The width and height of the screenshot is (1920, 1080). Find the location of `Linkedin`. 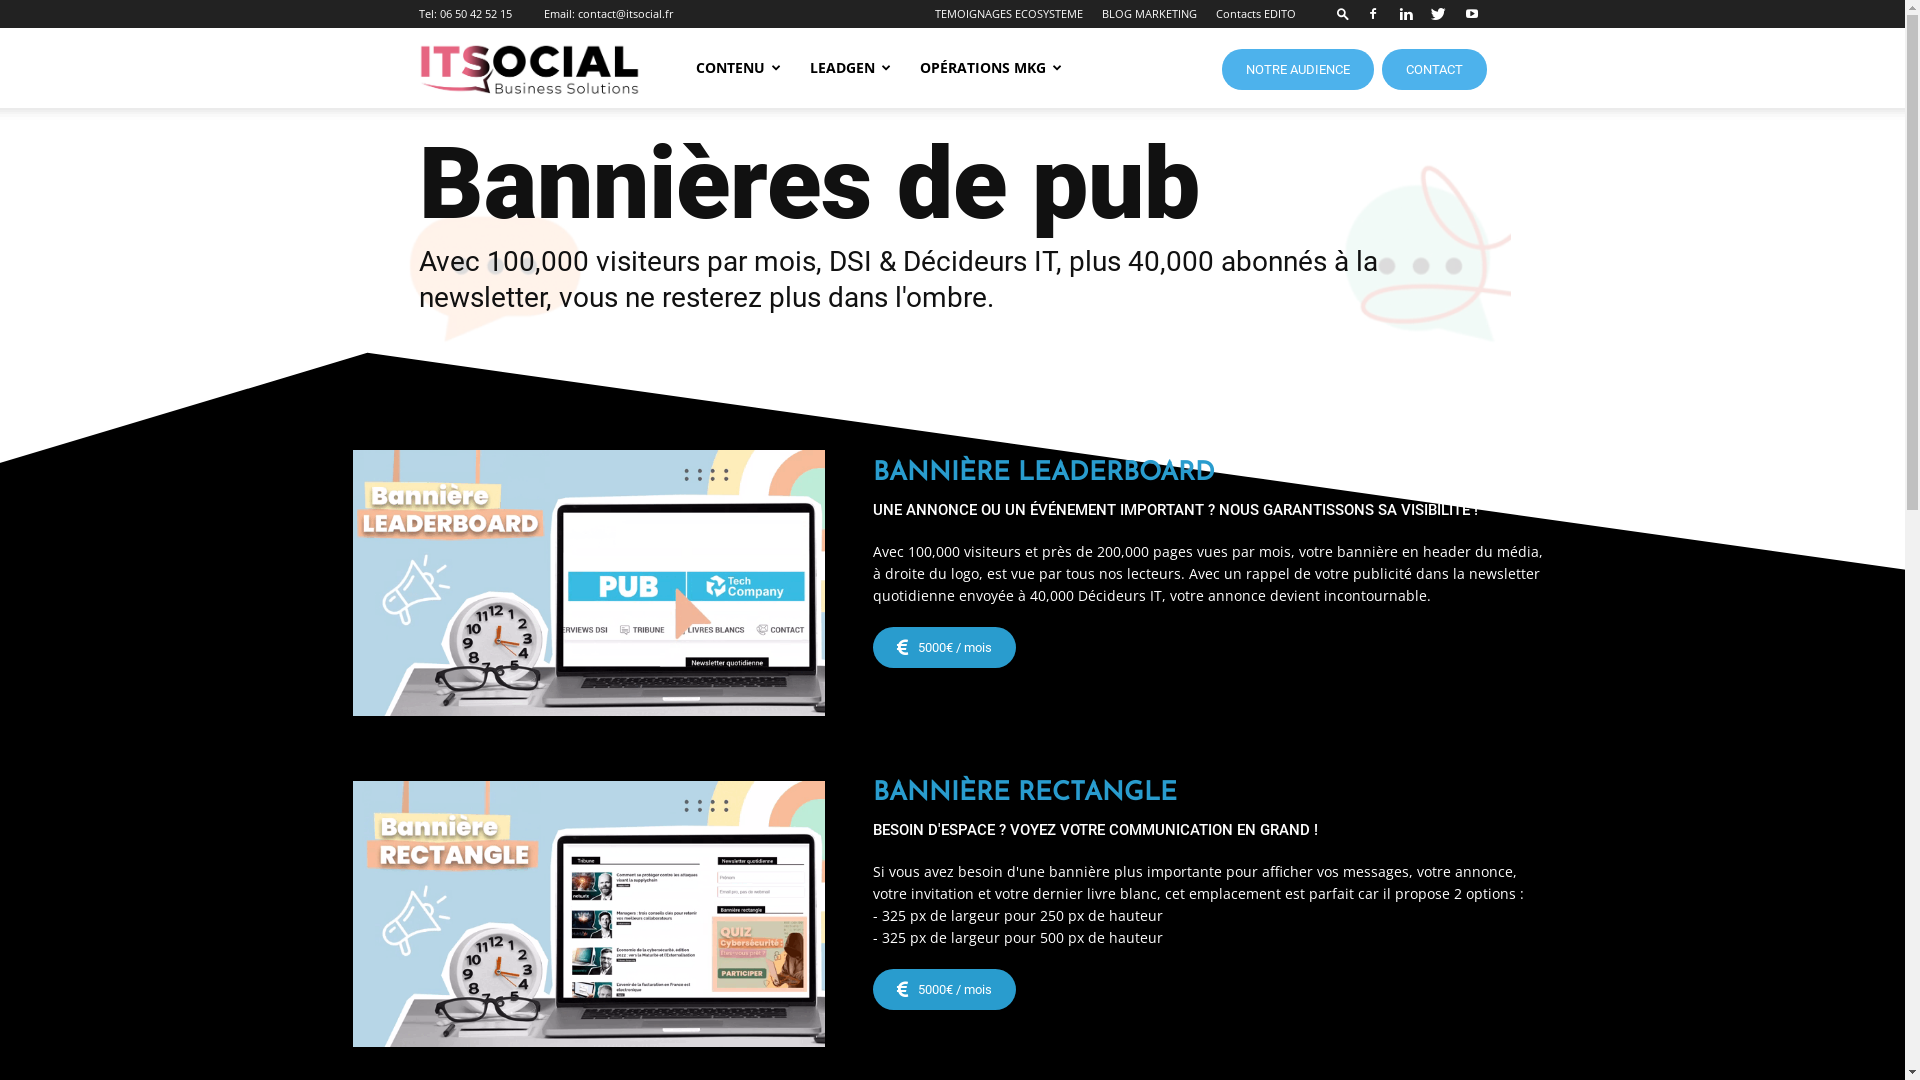

Linkedin is located at coordinates (1405, 14).